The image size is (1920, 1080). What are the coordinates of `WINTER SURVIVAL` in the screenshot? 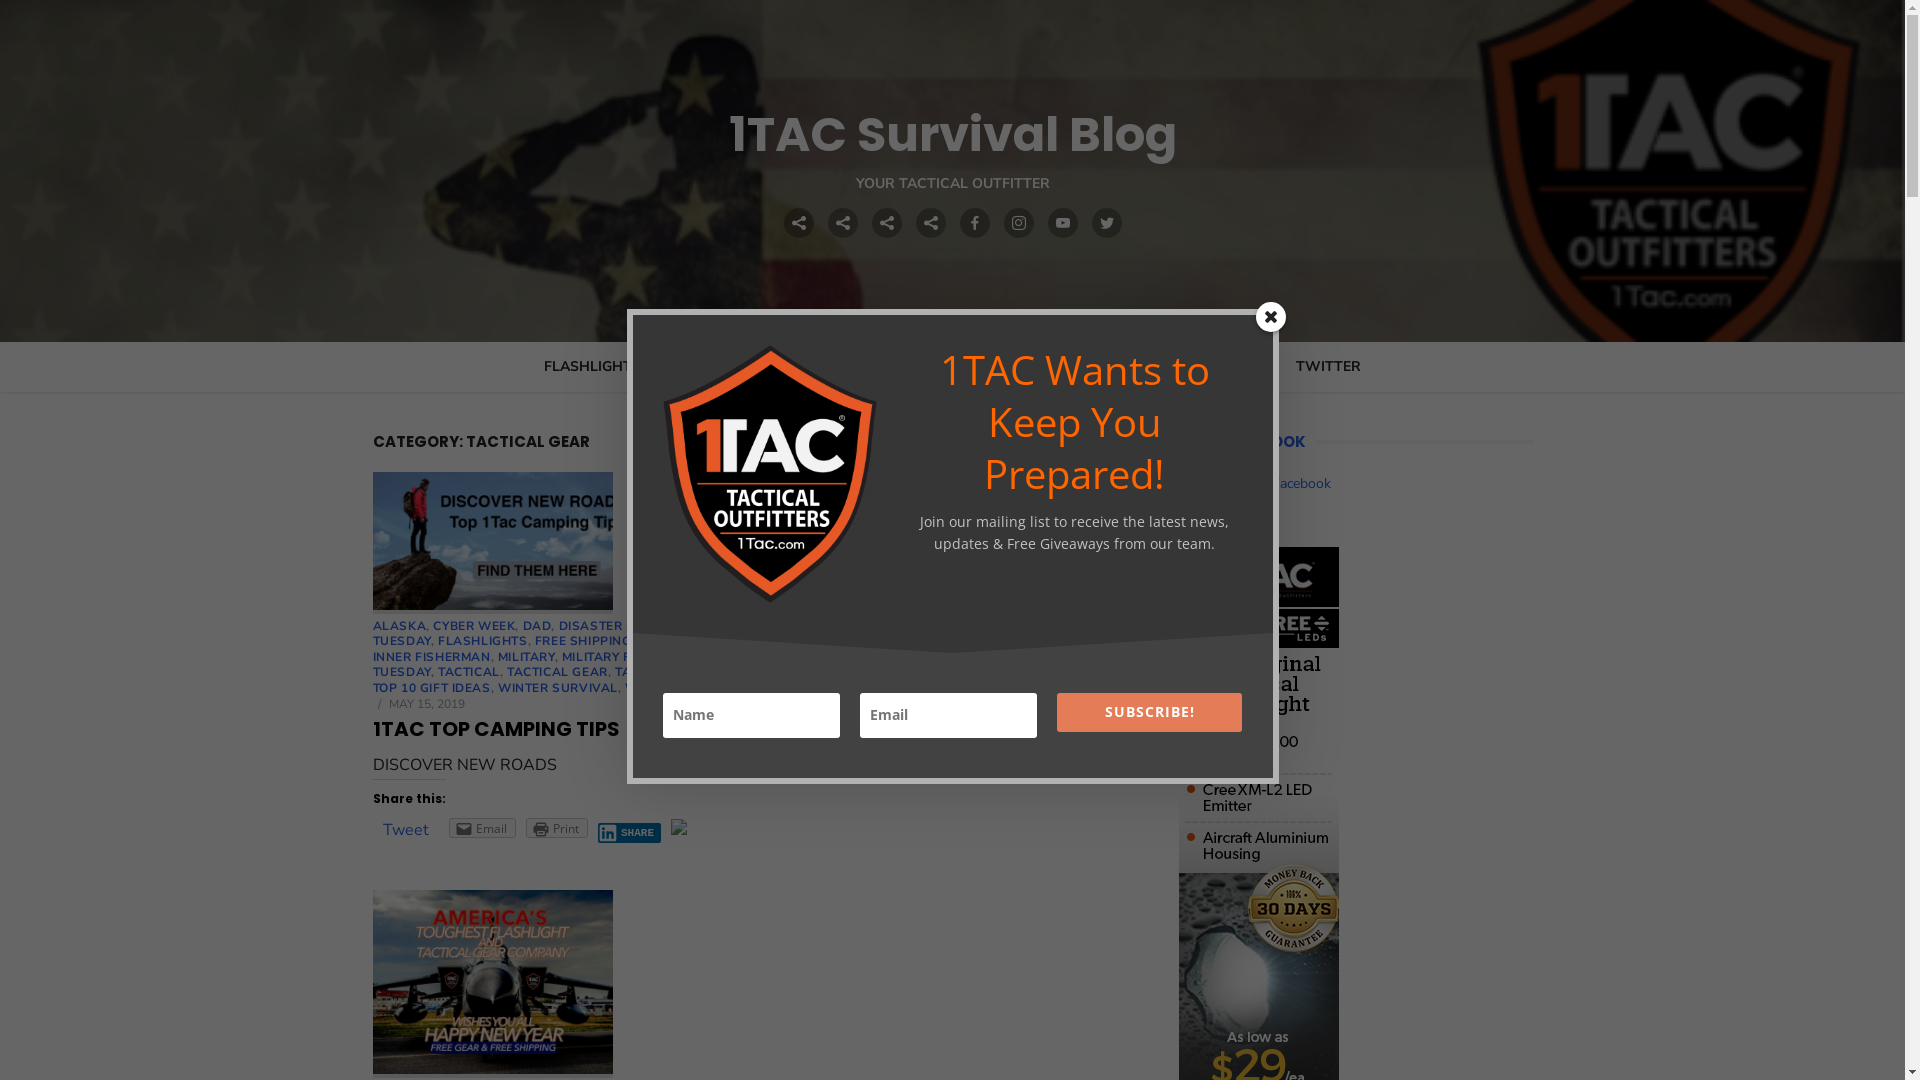 It's located at (558, 688).